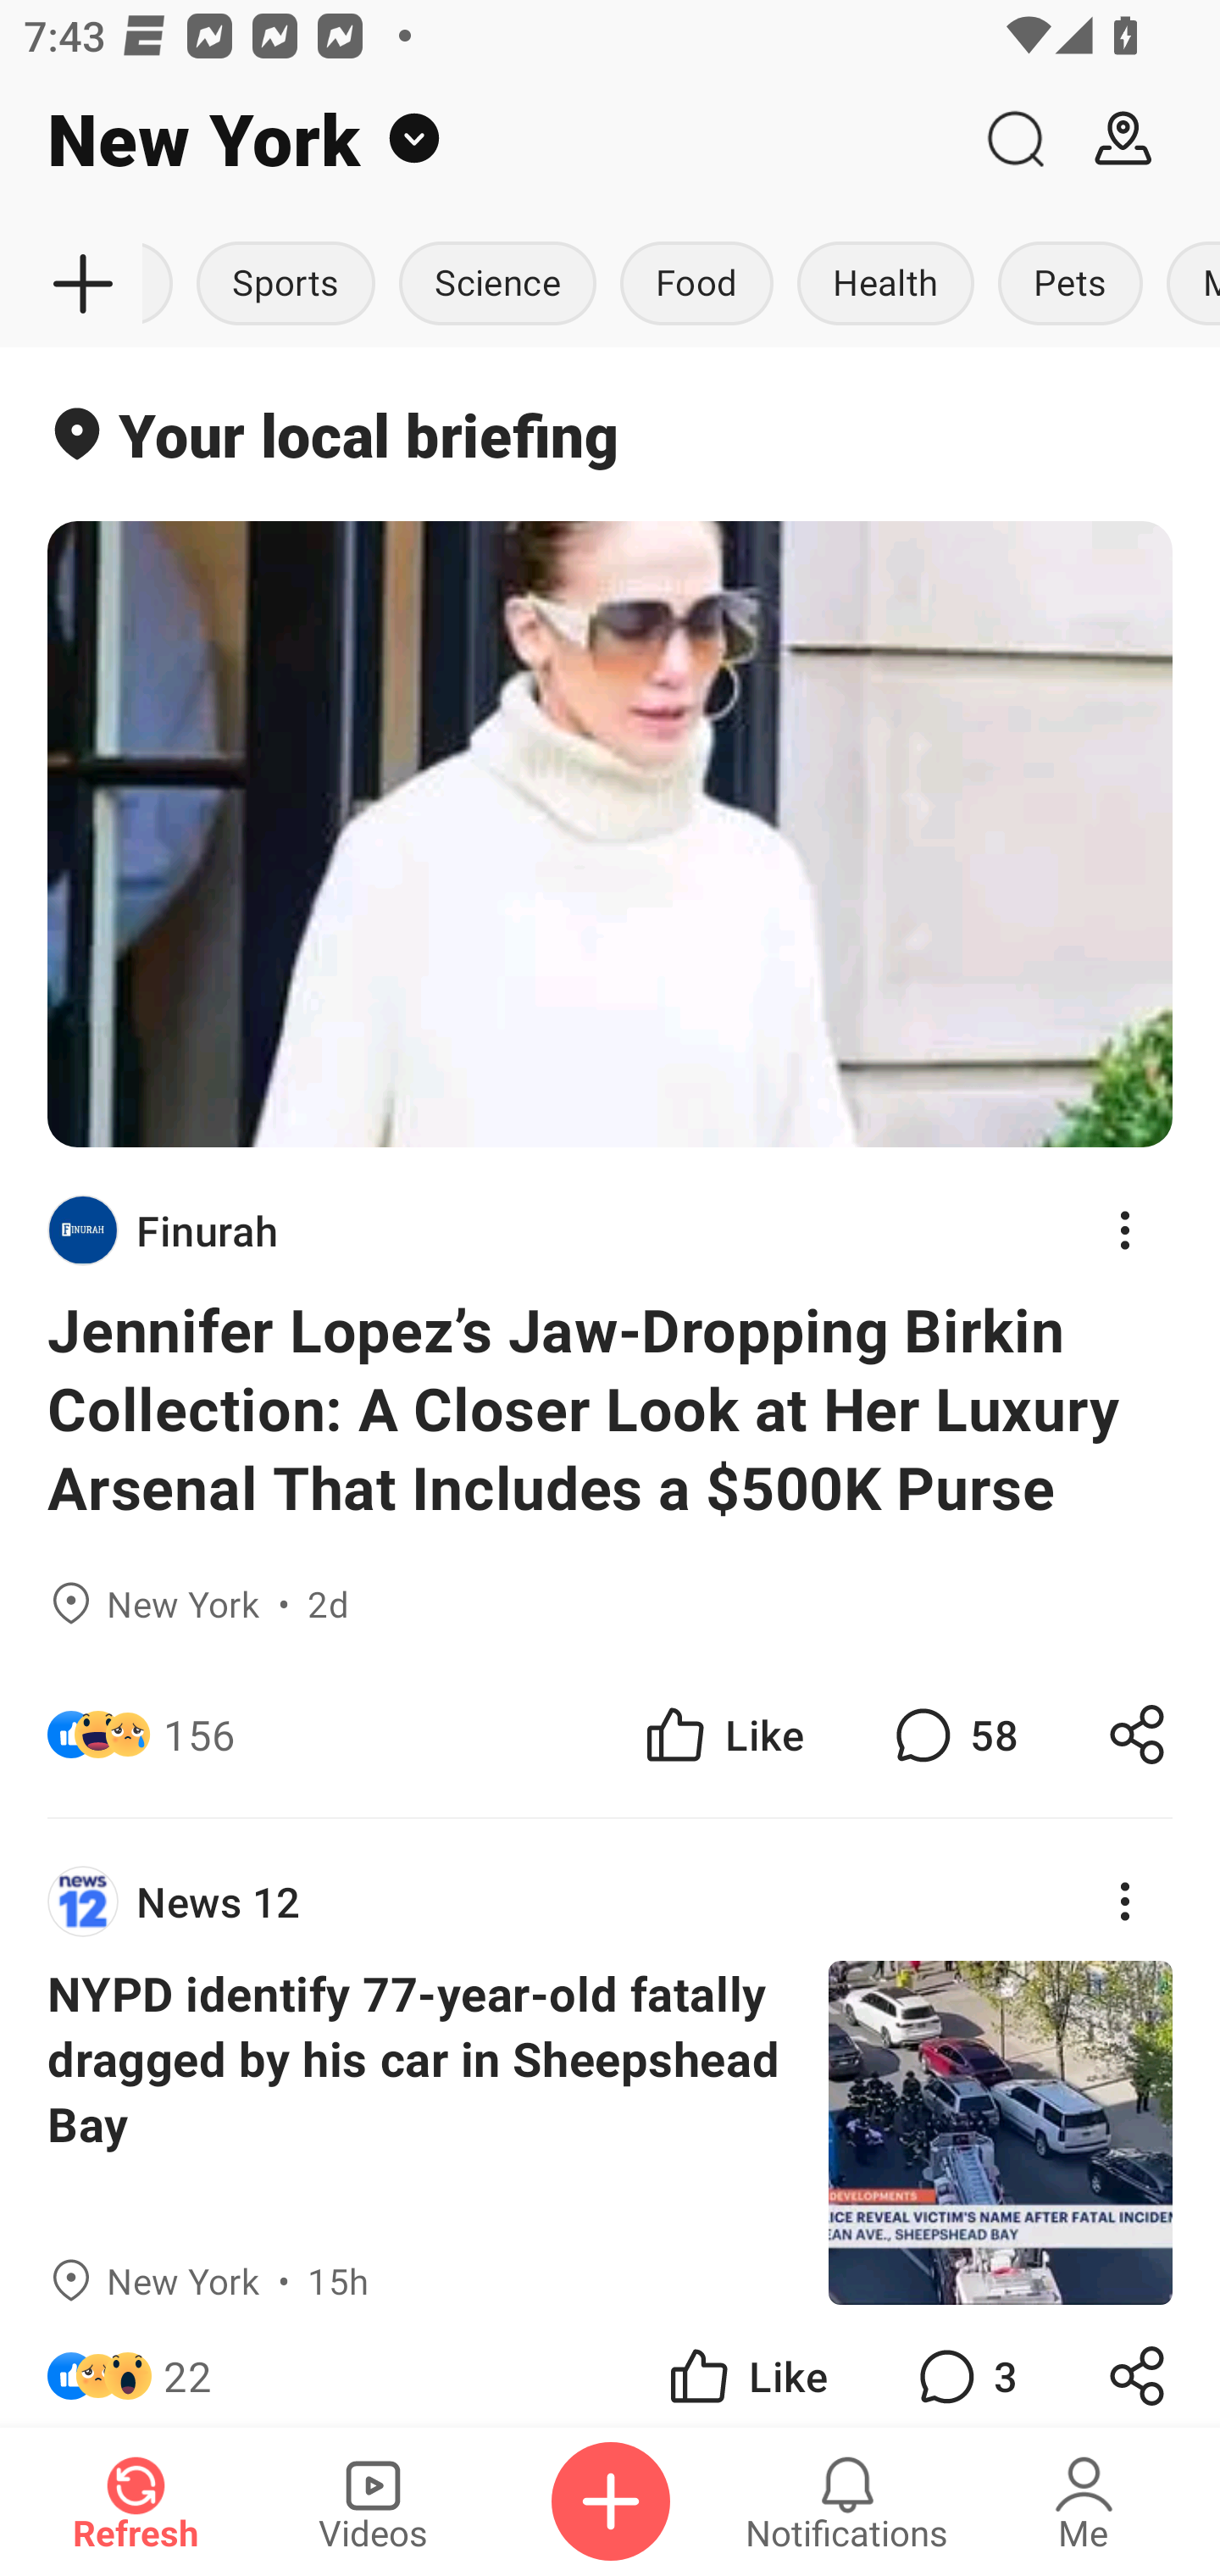  Describe the element at coordinates (198, 1735) in the screenshot. I see `156` at that location.